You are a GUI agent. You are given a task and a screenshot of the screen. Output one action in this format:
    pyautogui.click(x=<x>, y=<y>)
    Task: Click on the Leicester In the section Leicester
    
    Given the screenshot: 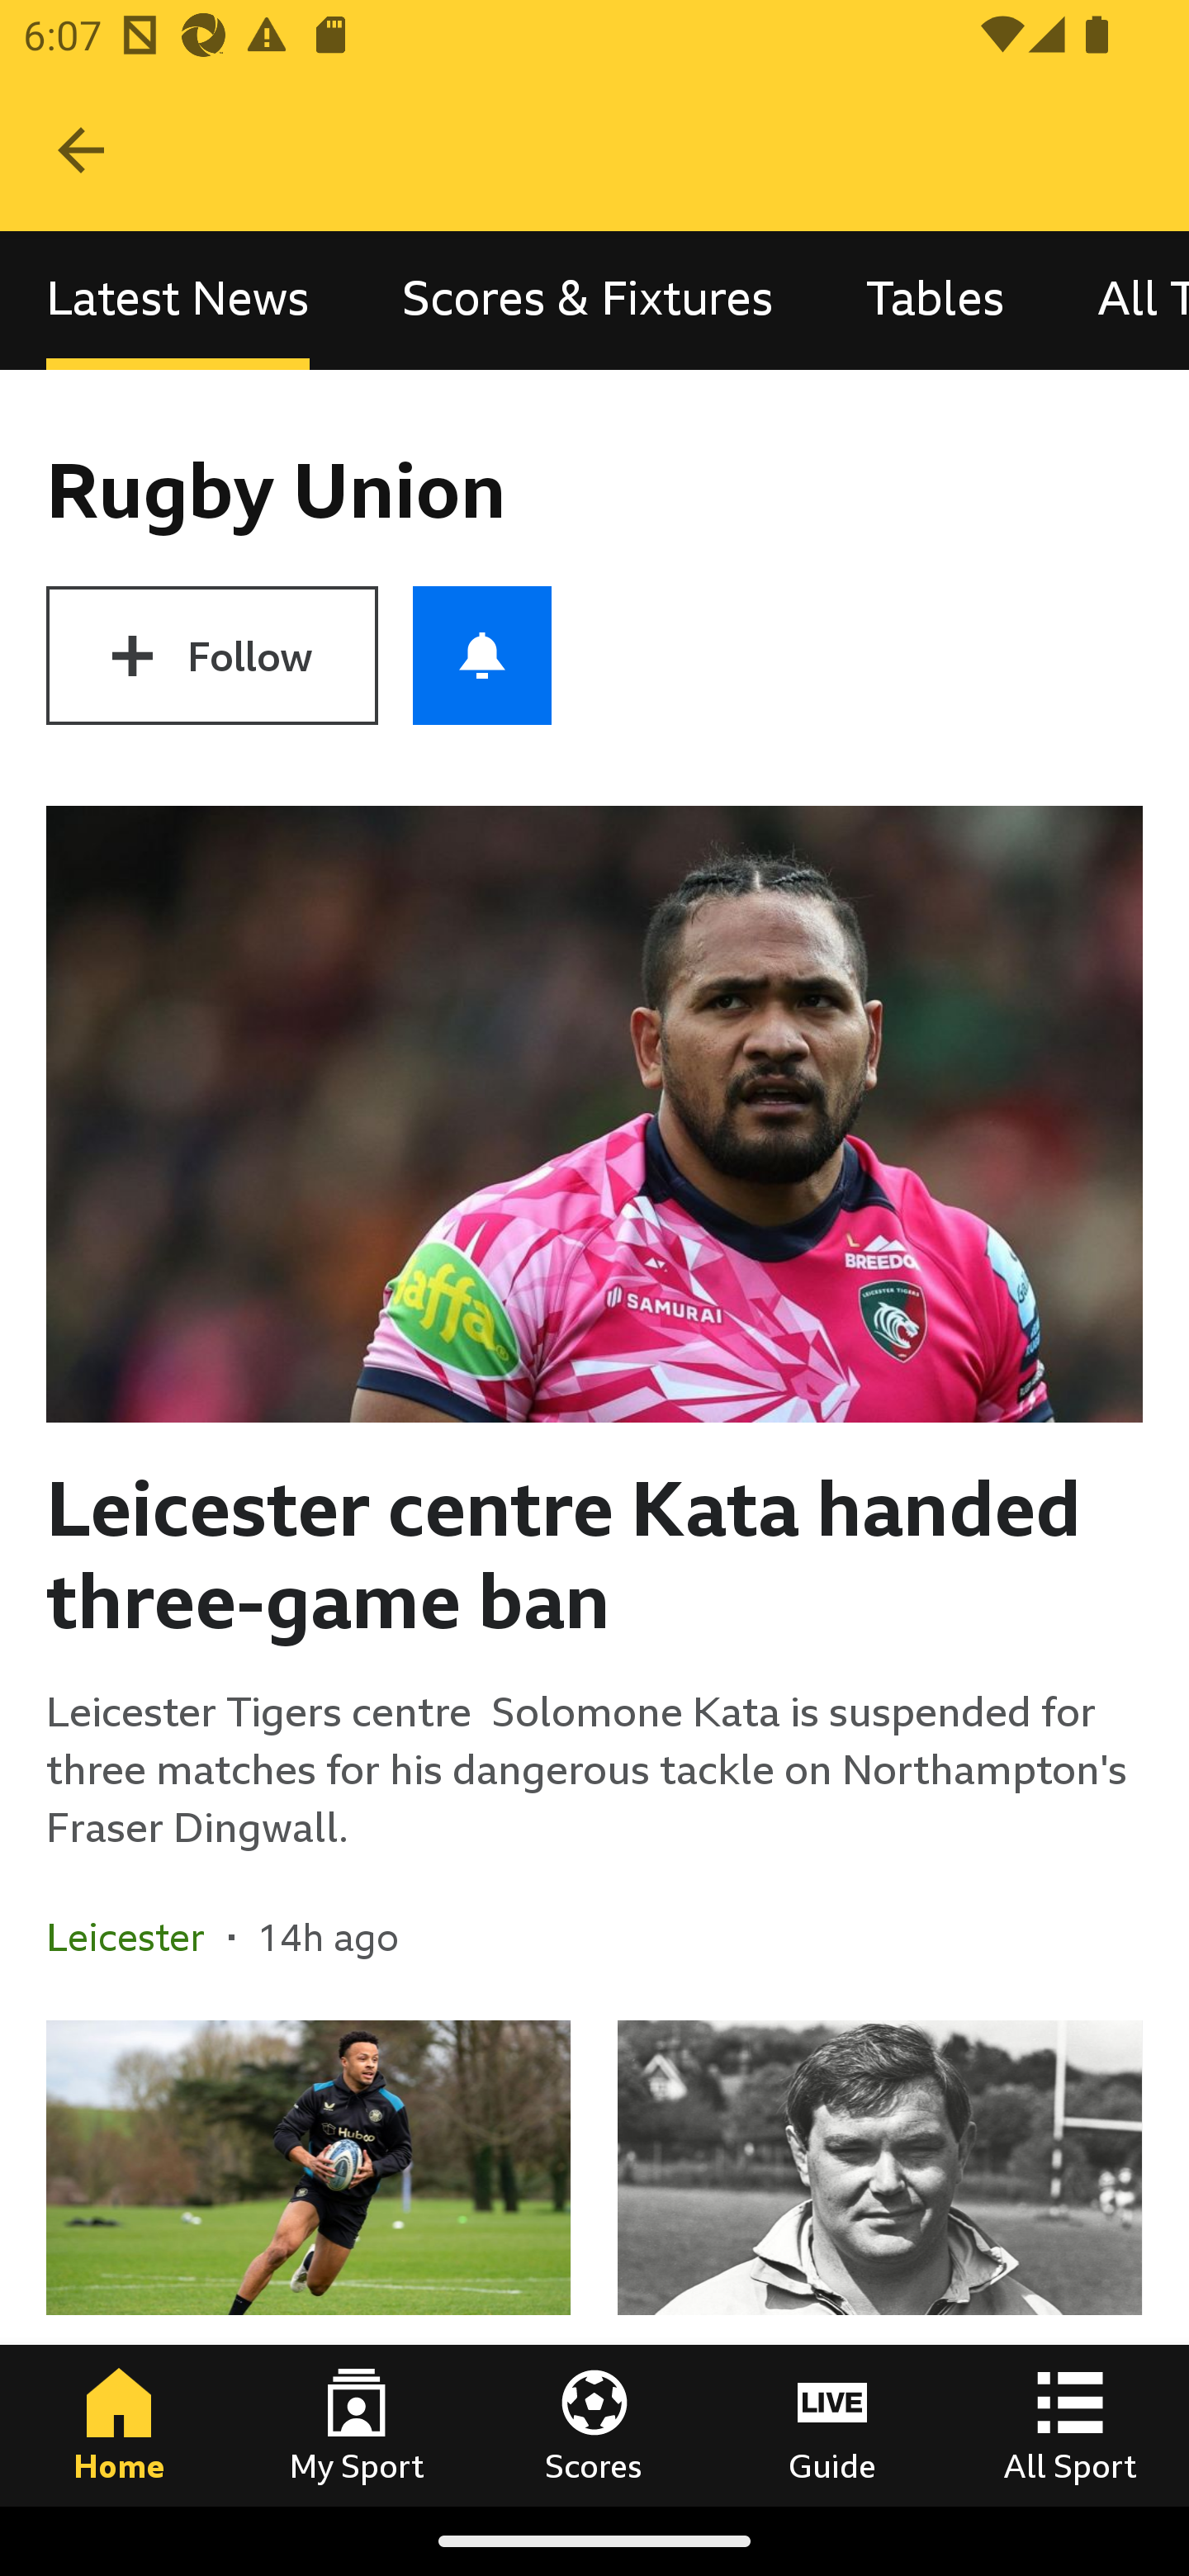 What is the action you would take?
    pyautogui.click(x=137, y=1937)
    